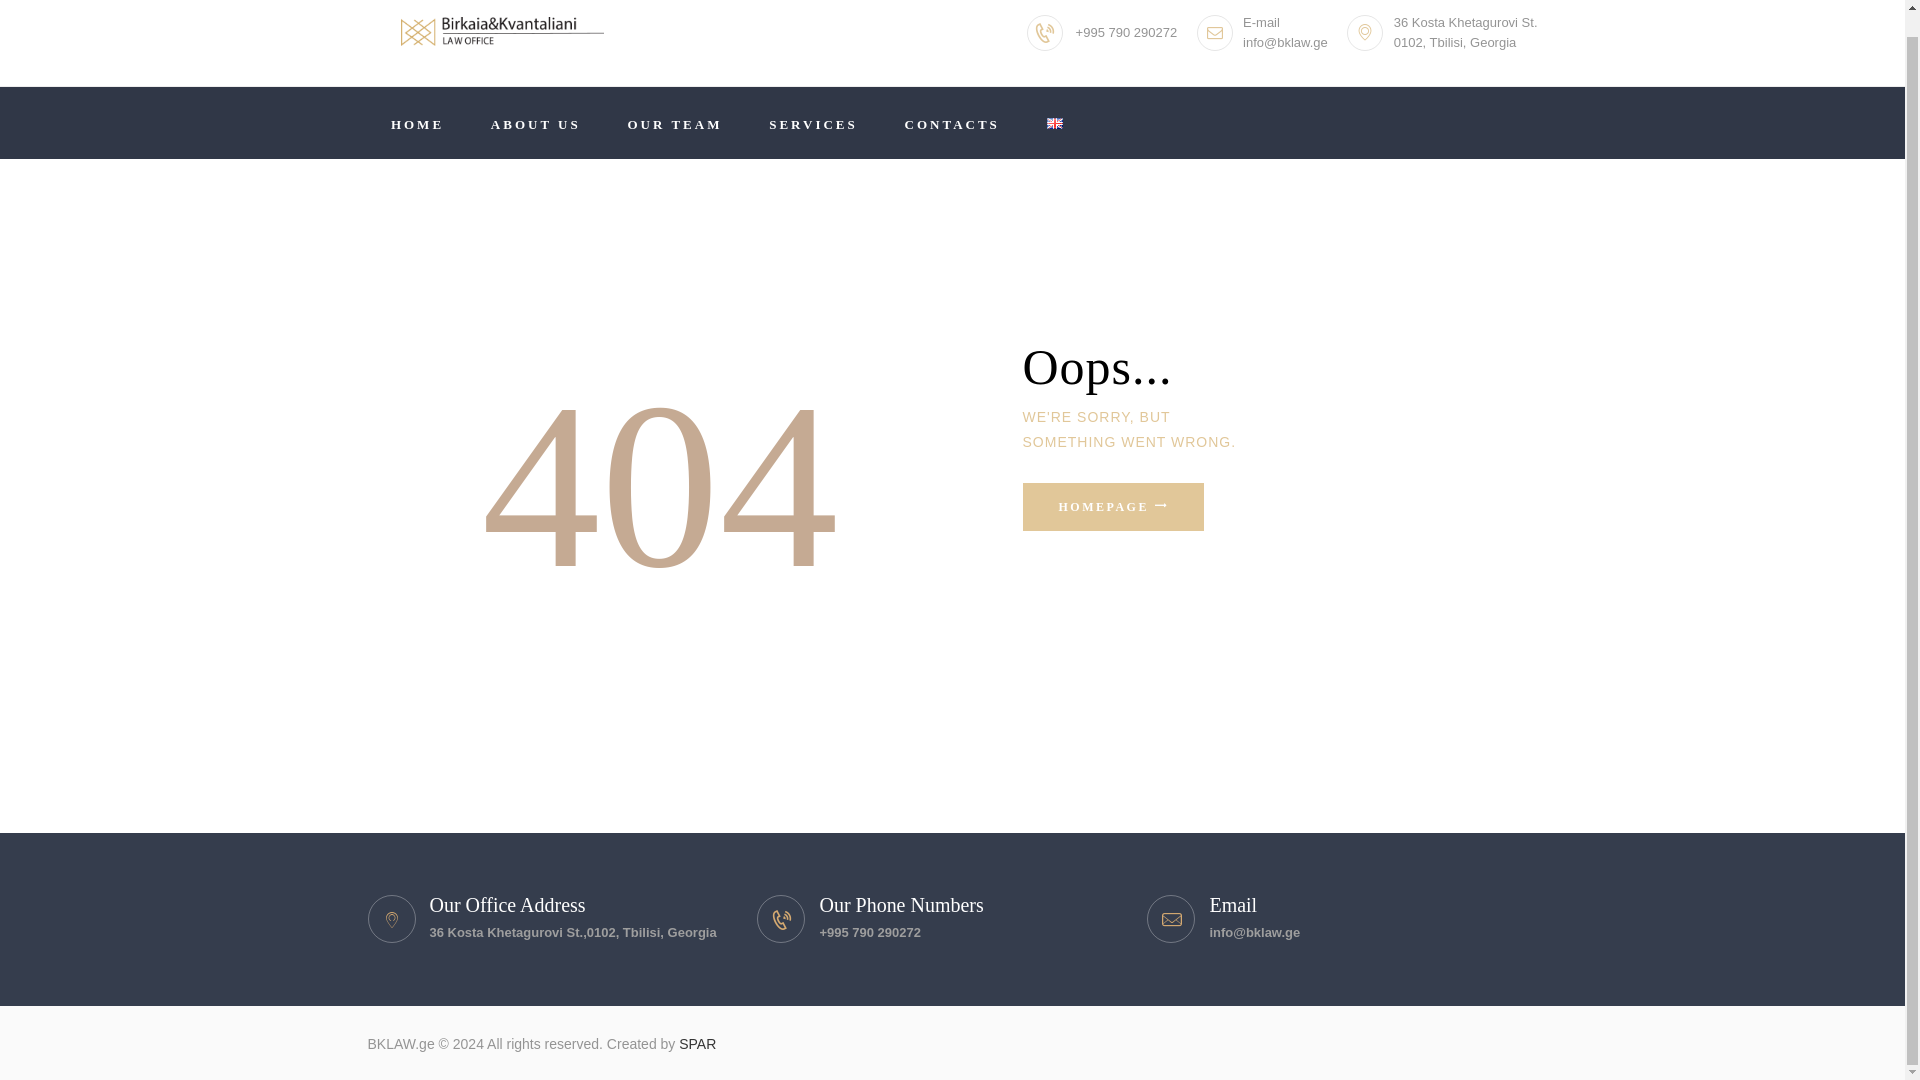 This screenshot has width=1920, height=1080. Describe the element at coordinates (675, 123) in the screenshot. I see `OUR TEAM` at that location.